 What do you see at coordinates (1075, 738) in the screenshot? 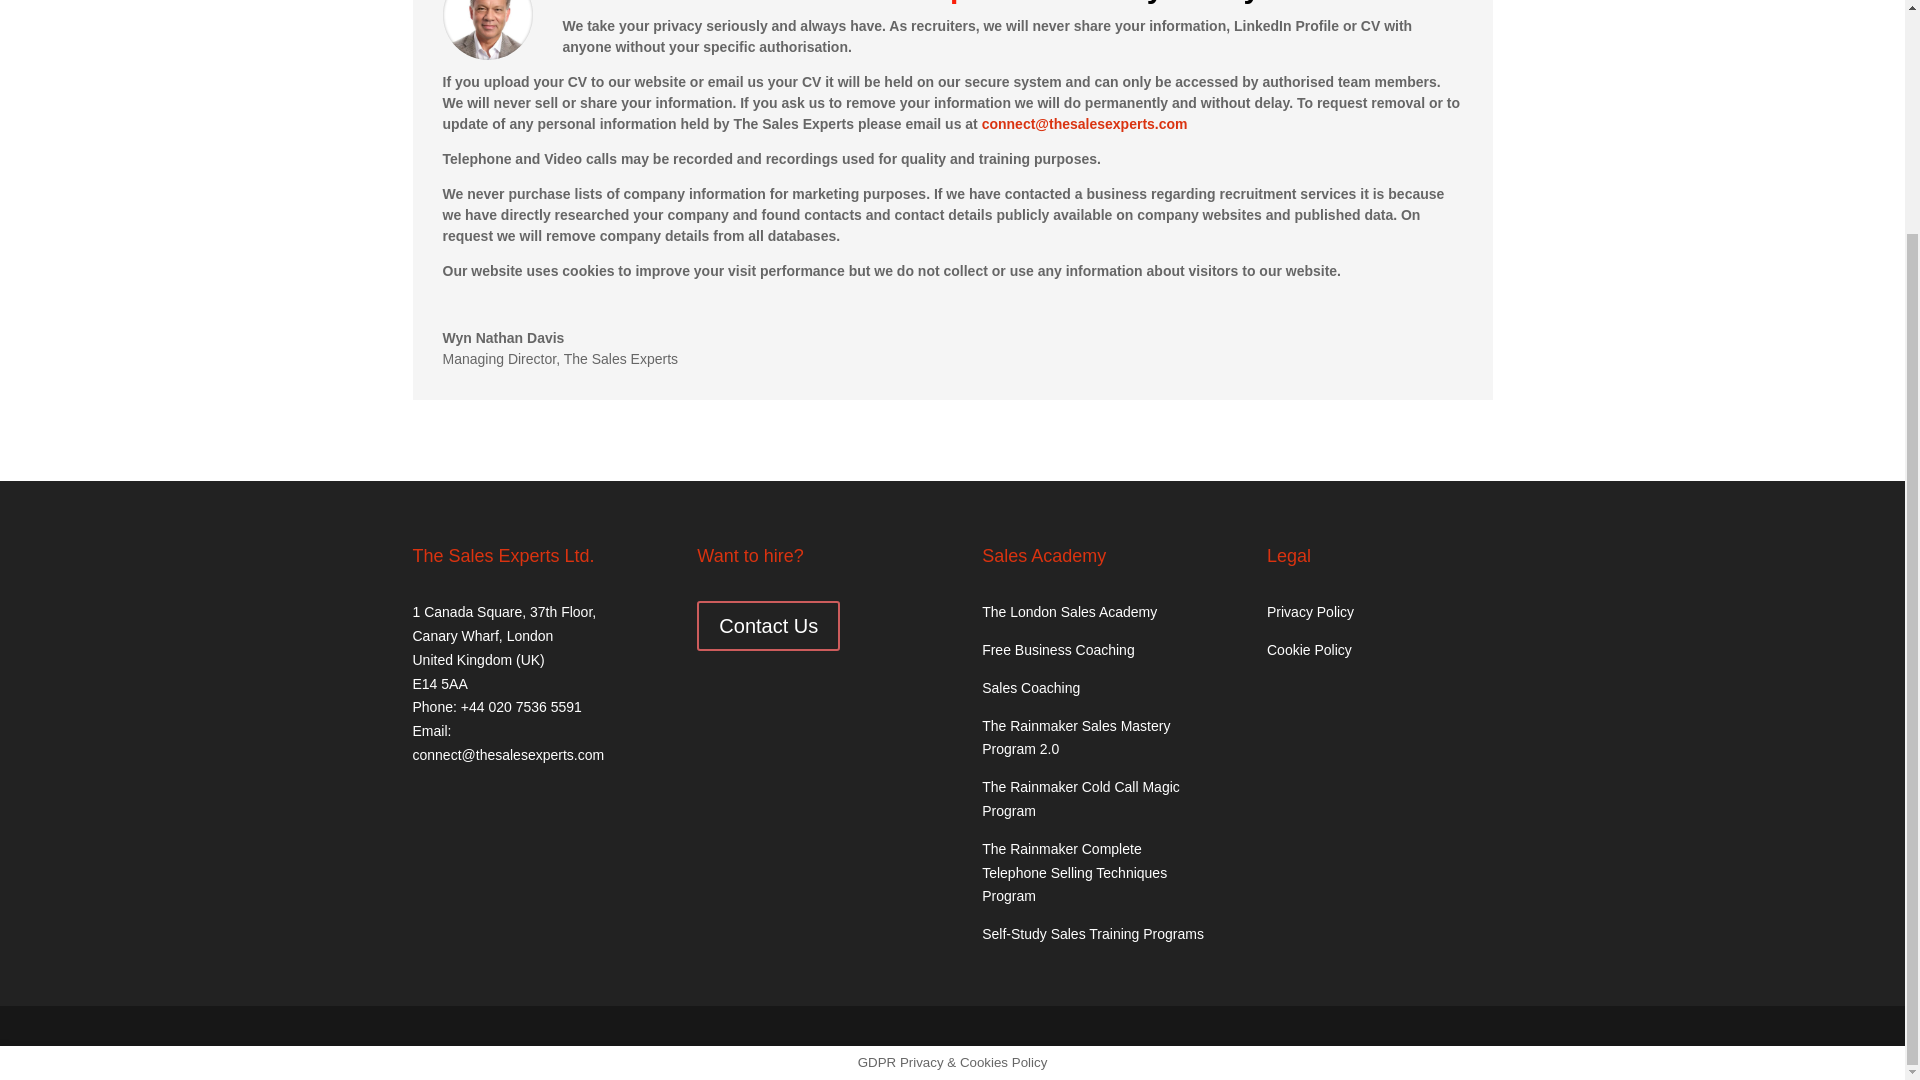
I see `The Rainmaker Sales Mastery Program 2.0` at bounding box center [1075, 738].